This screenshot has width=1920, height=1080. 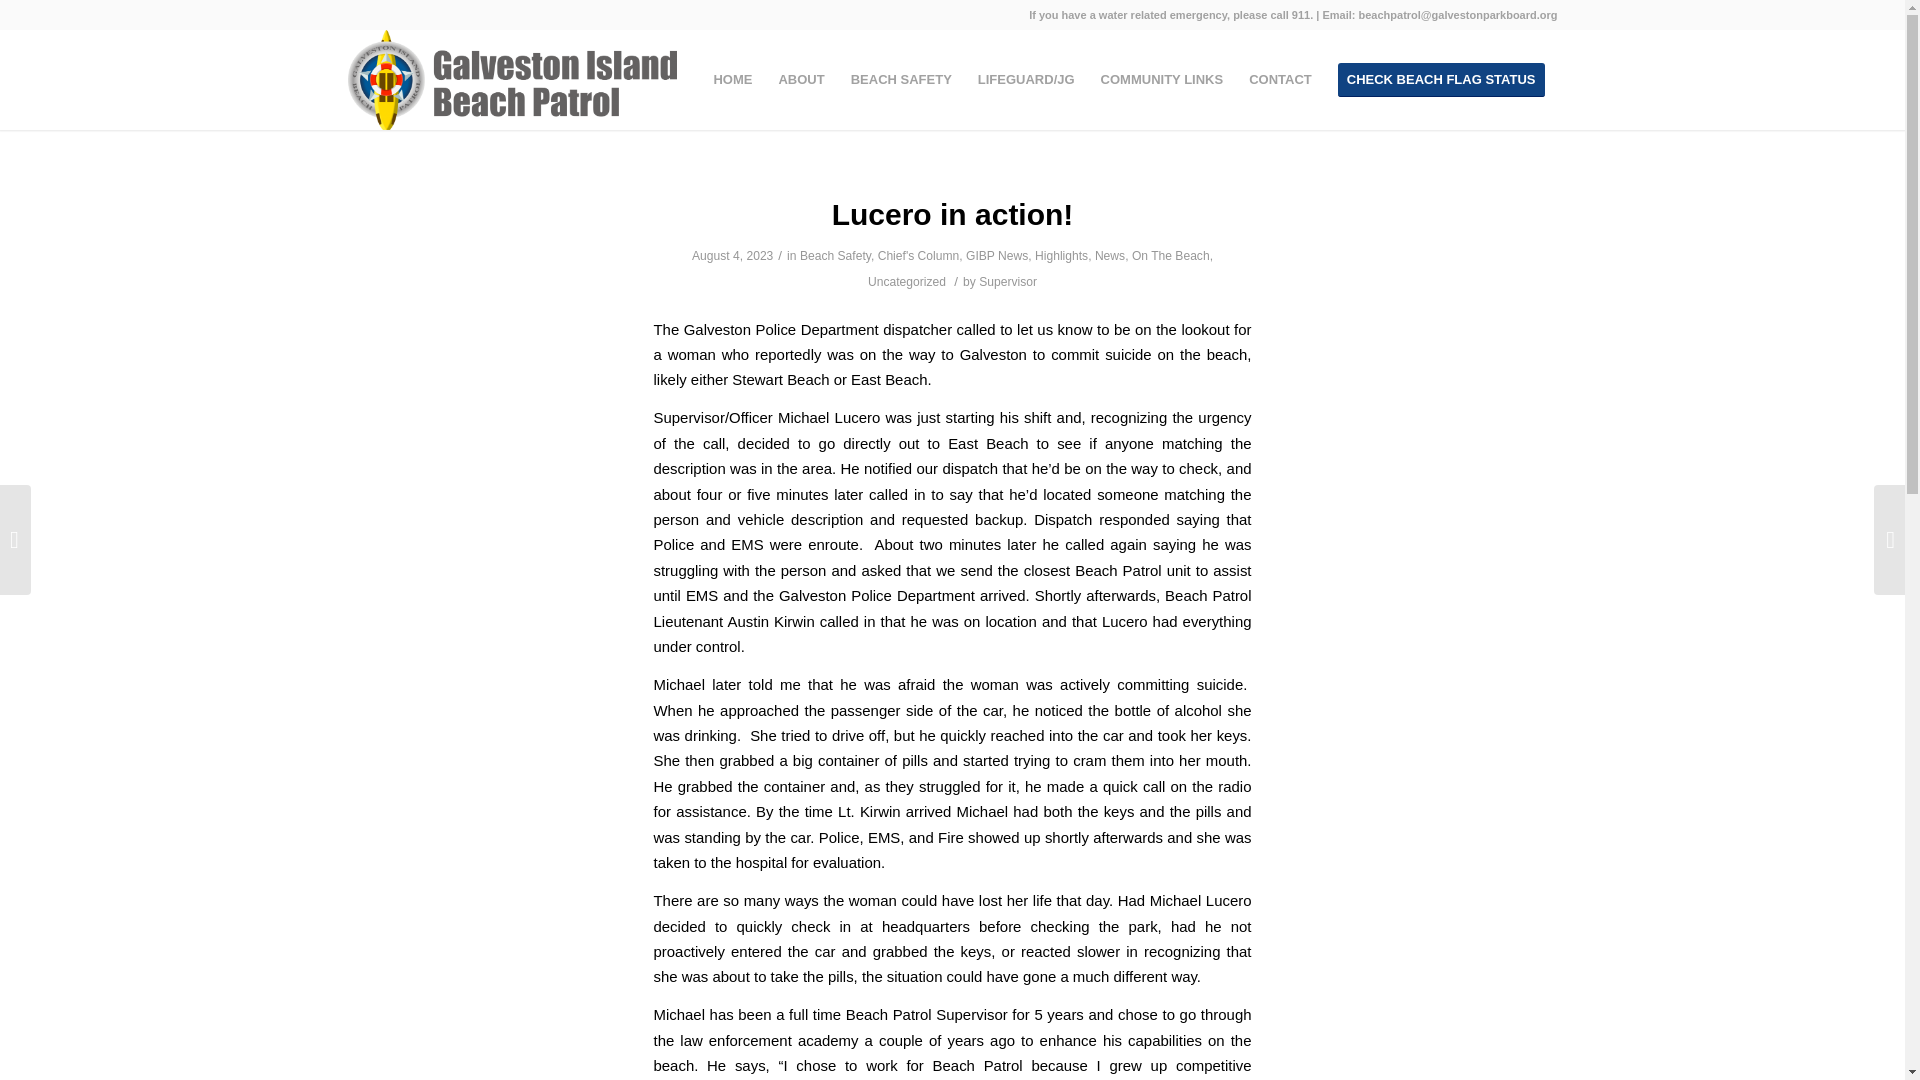 I want to click on Lucero in action!, so click(x=952, y=214).